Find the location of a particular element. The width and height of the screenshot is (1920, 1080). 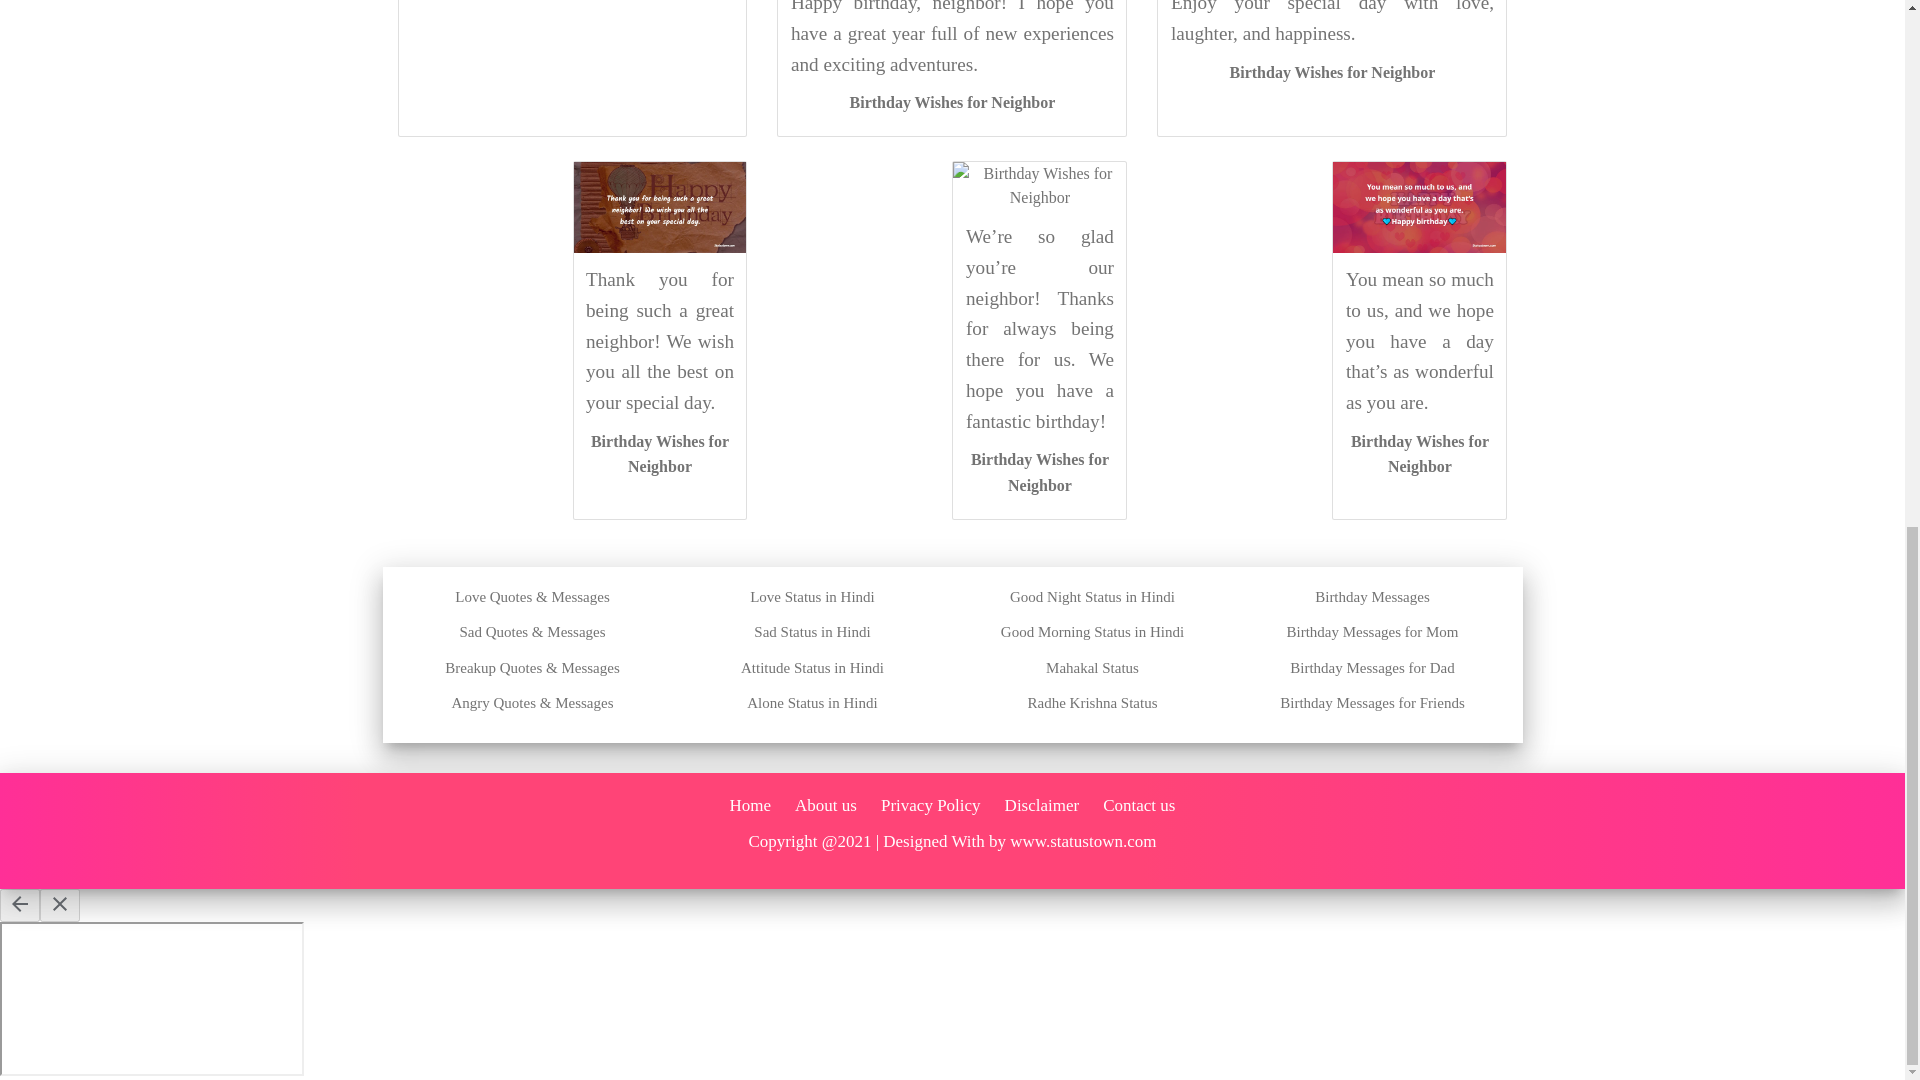

Birthday Wishes for Neighbor is located at coordinates (660, 454).